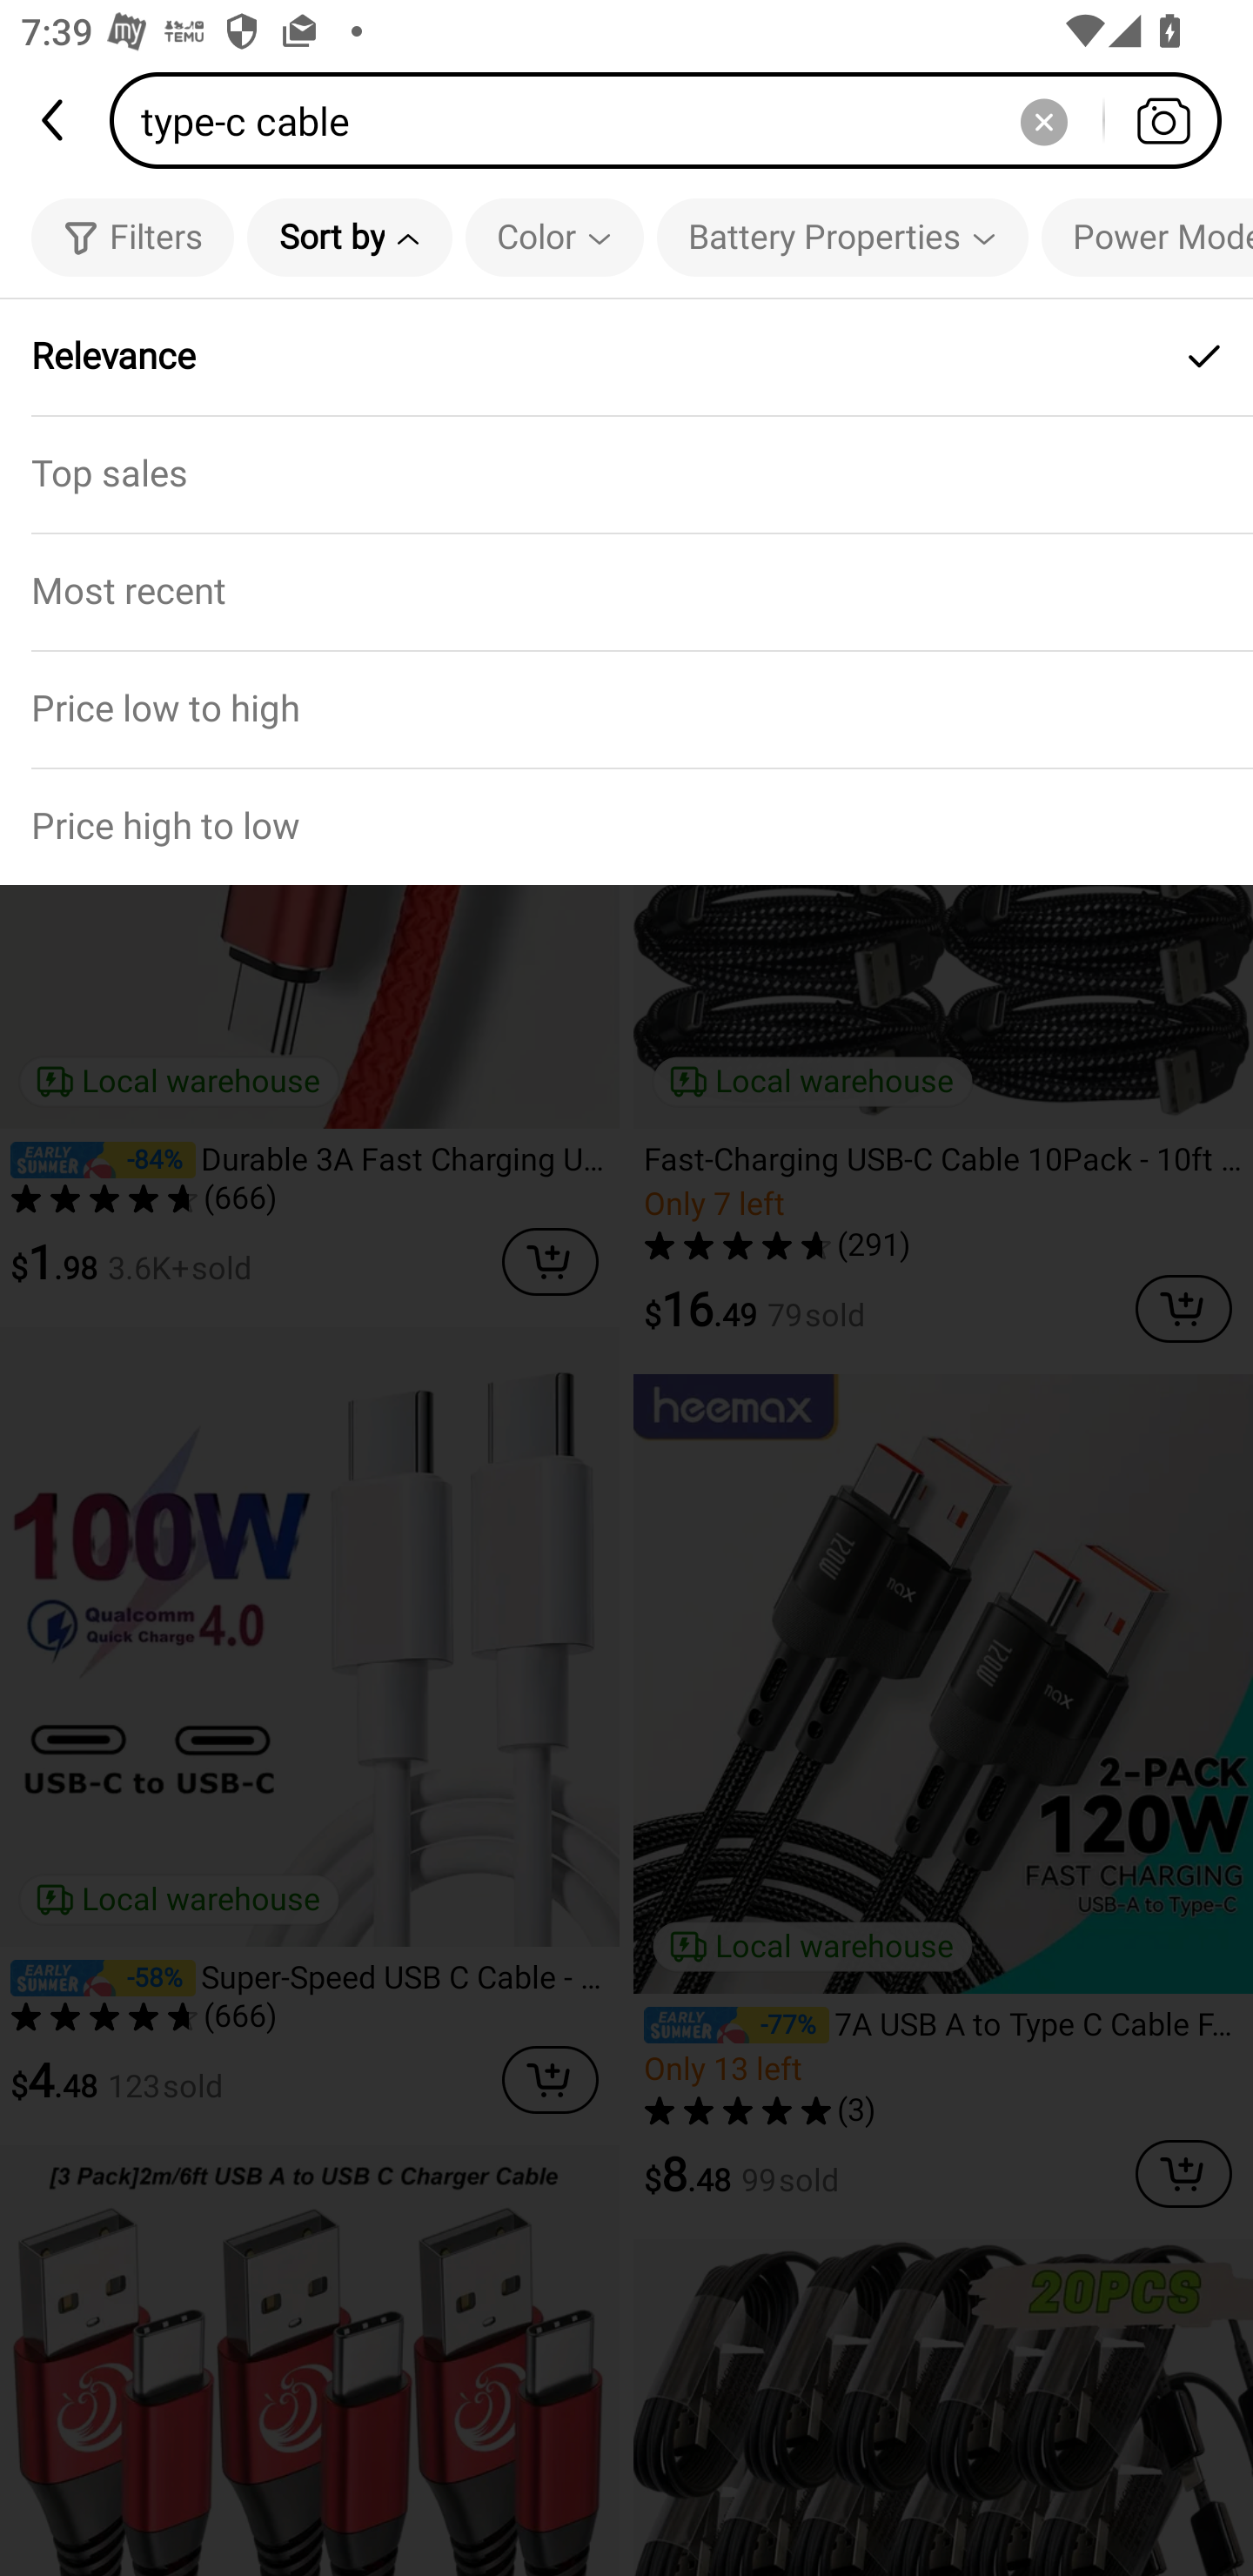  I want to click on Filters, so click(132, 237).